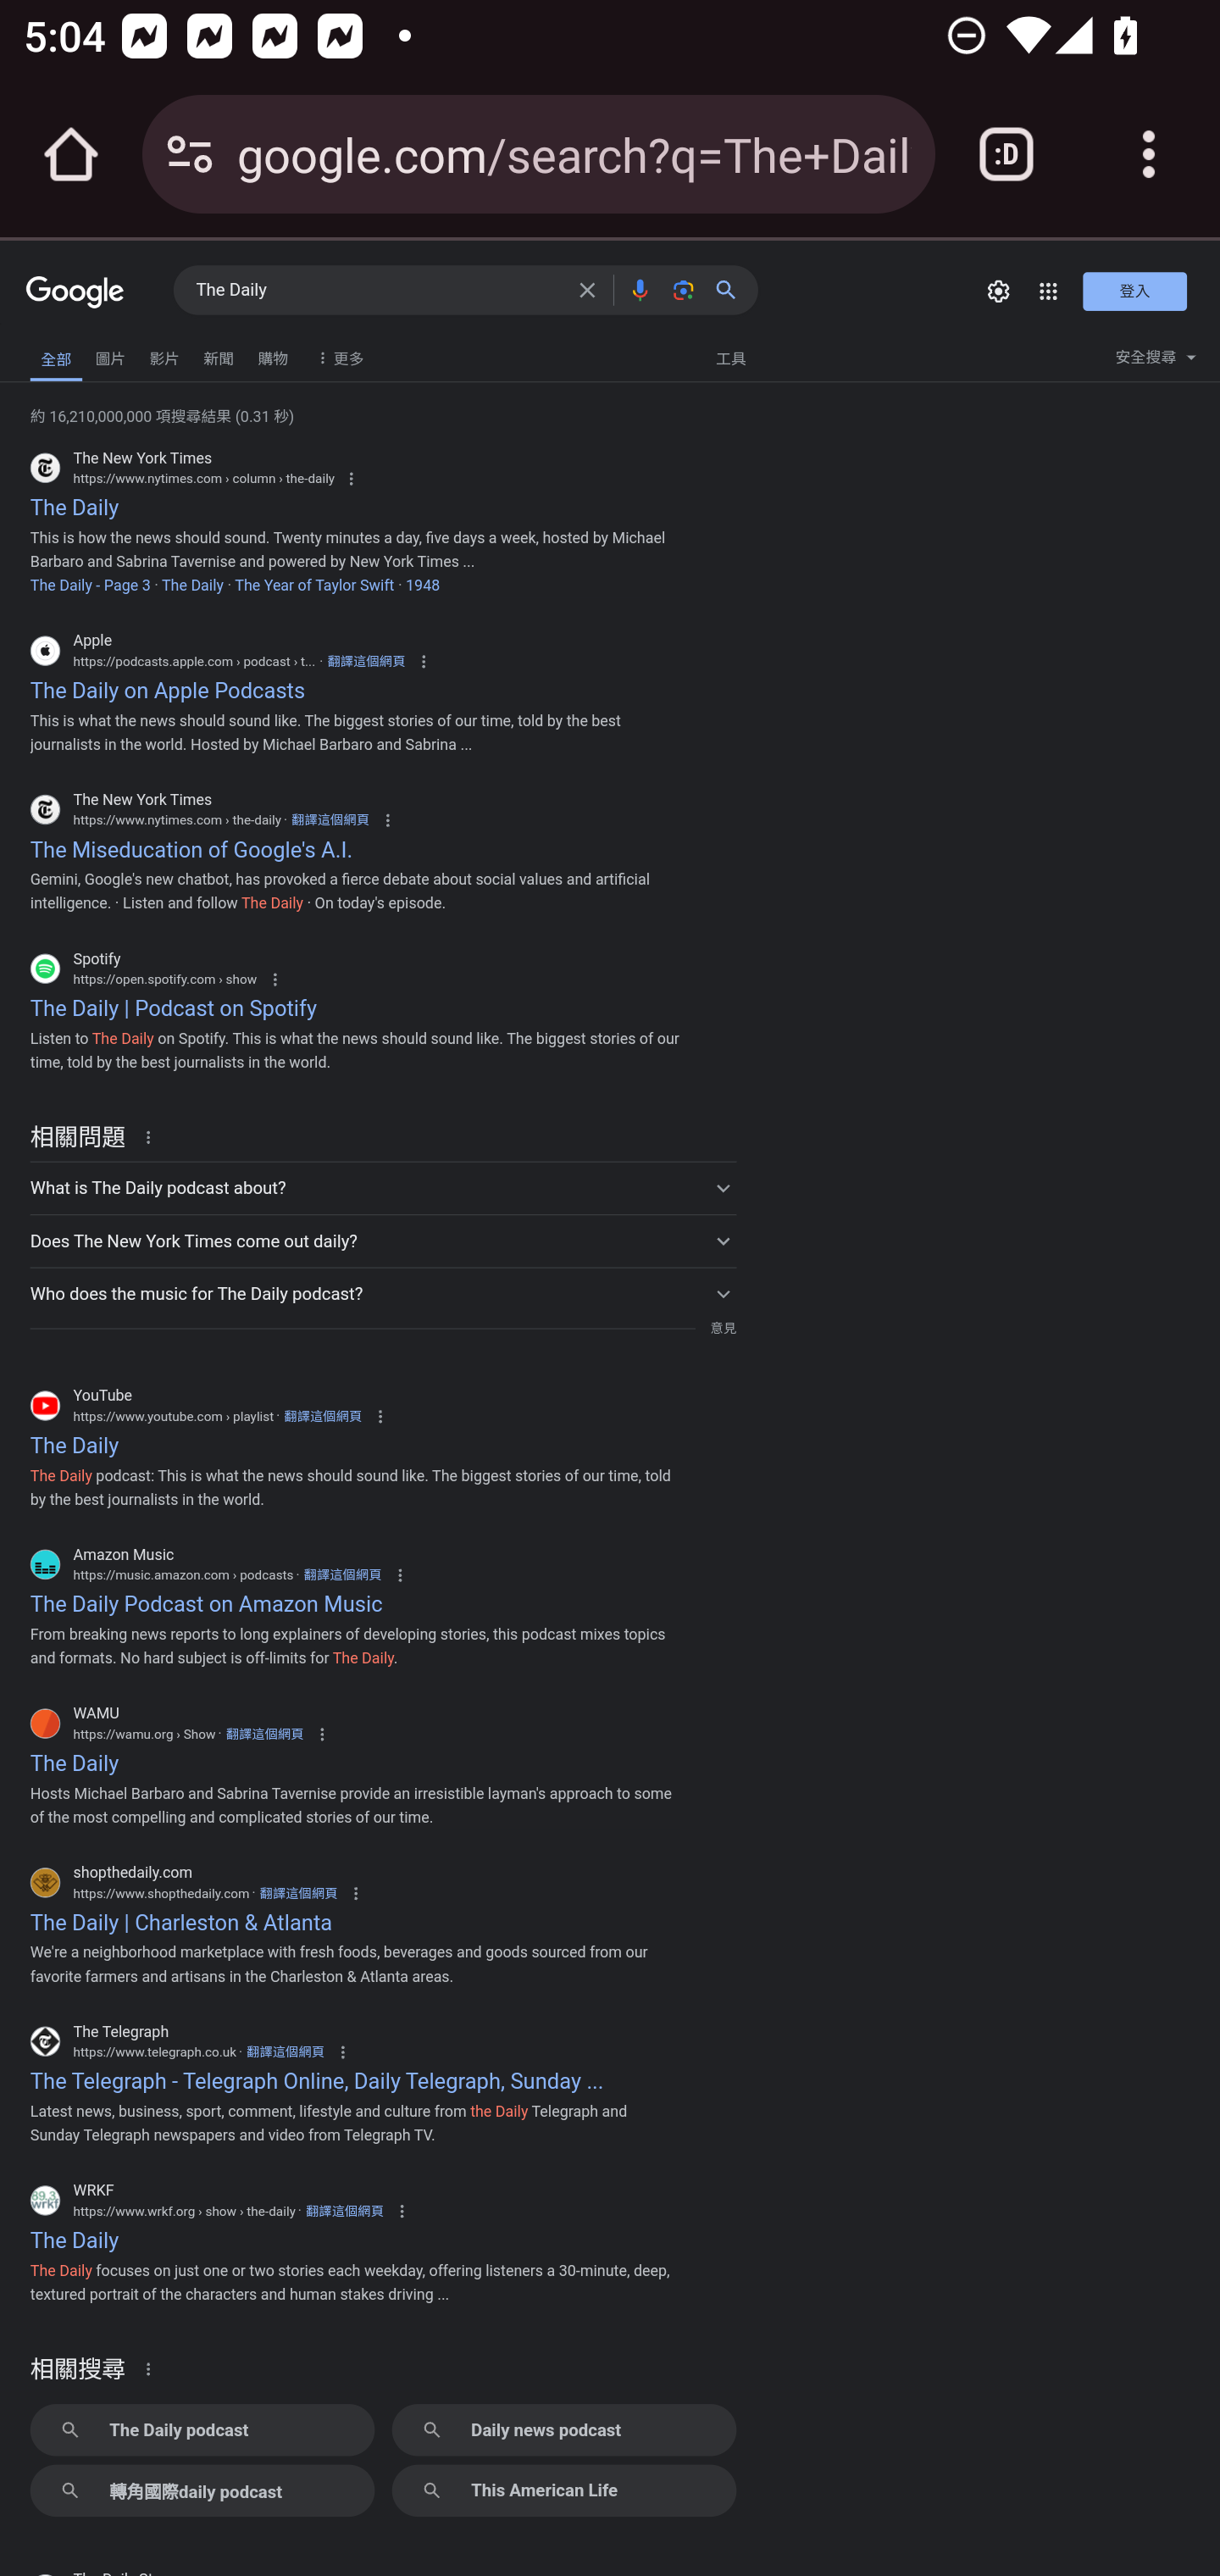 The height and width of the screenshot is (2576, 1220). What do you see at coordinates (330, 819) in the screenshot?
I see `翻譯這個網頁` at bounding box center [330, 819].